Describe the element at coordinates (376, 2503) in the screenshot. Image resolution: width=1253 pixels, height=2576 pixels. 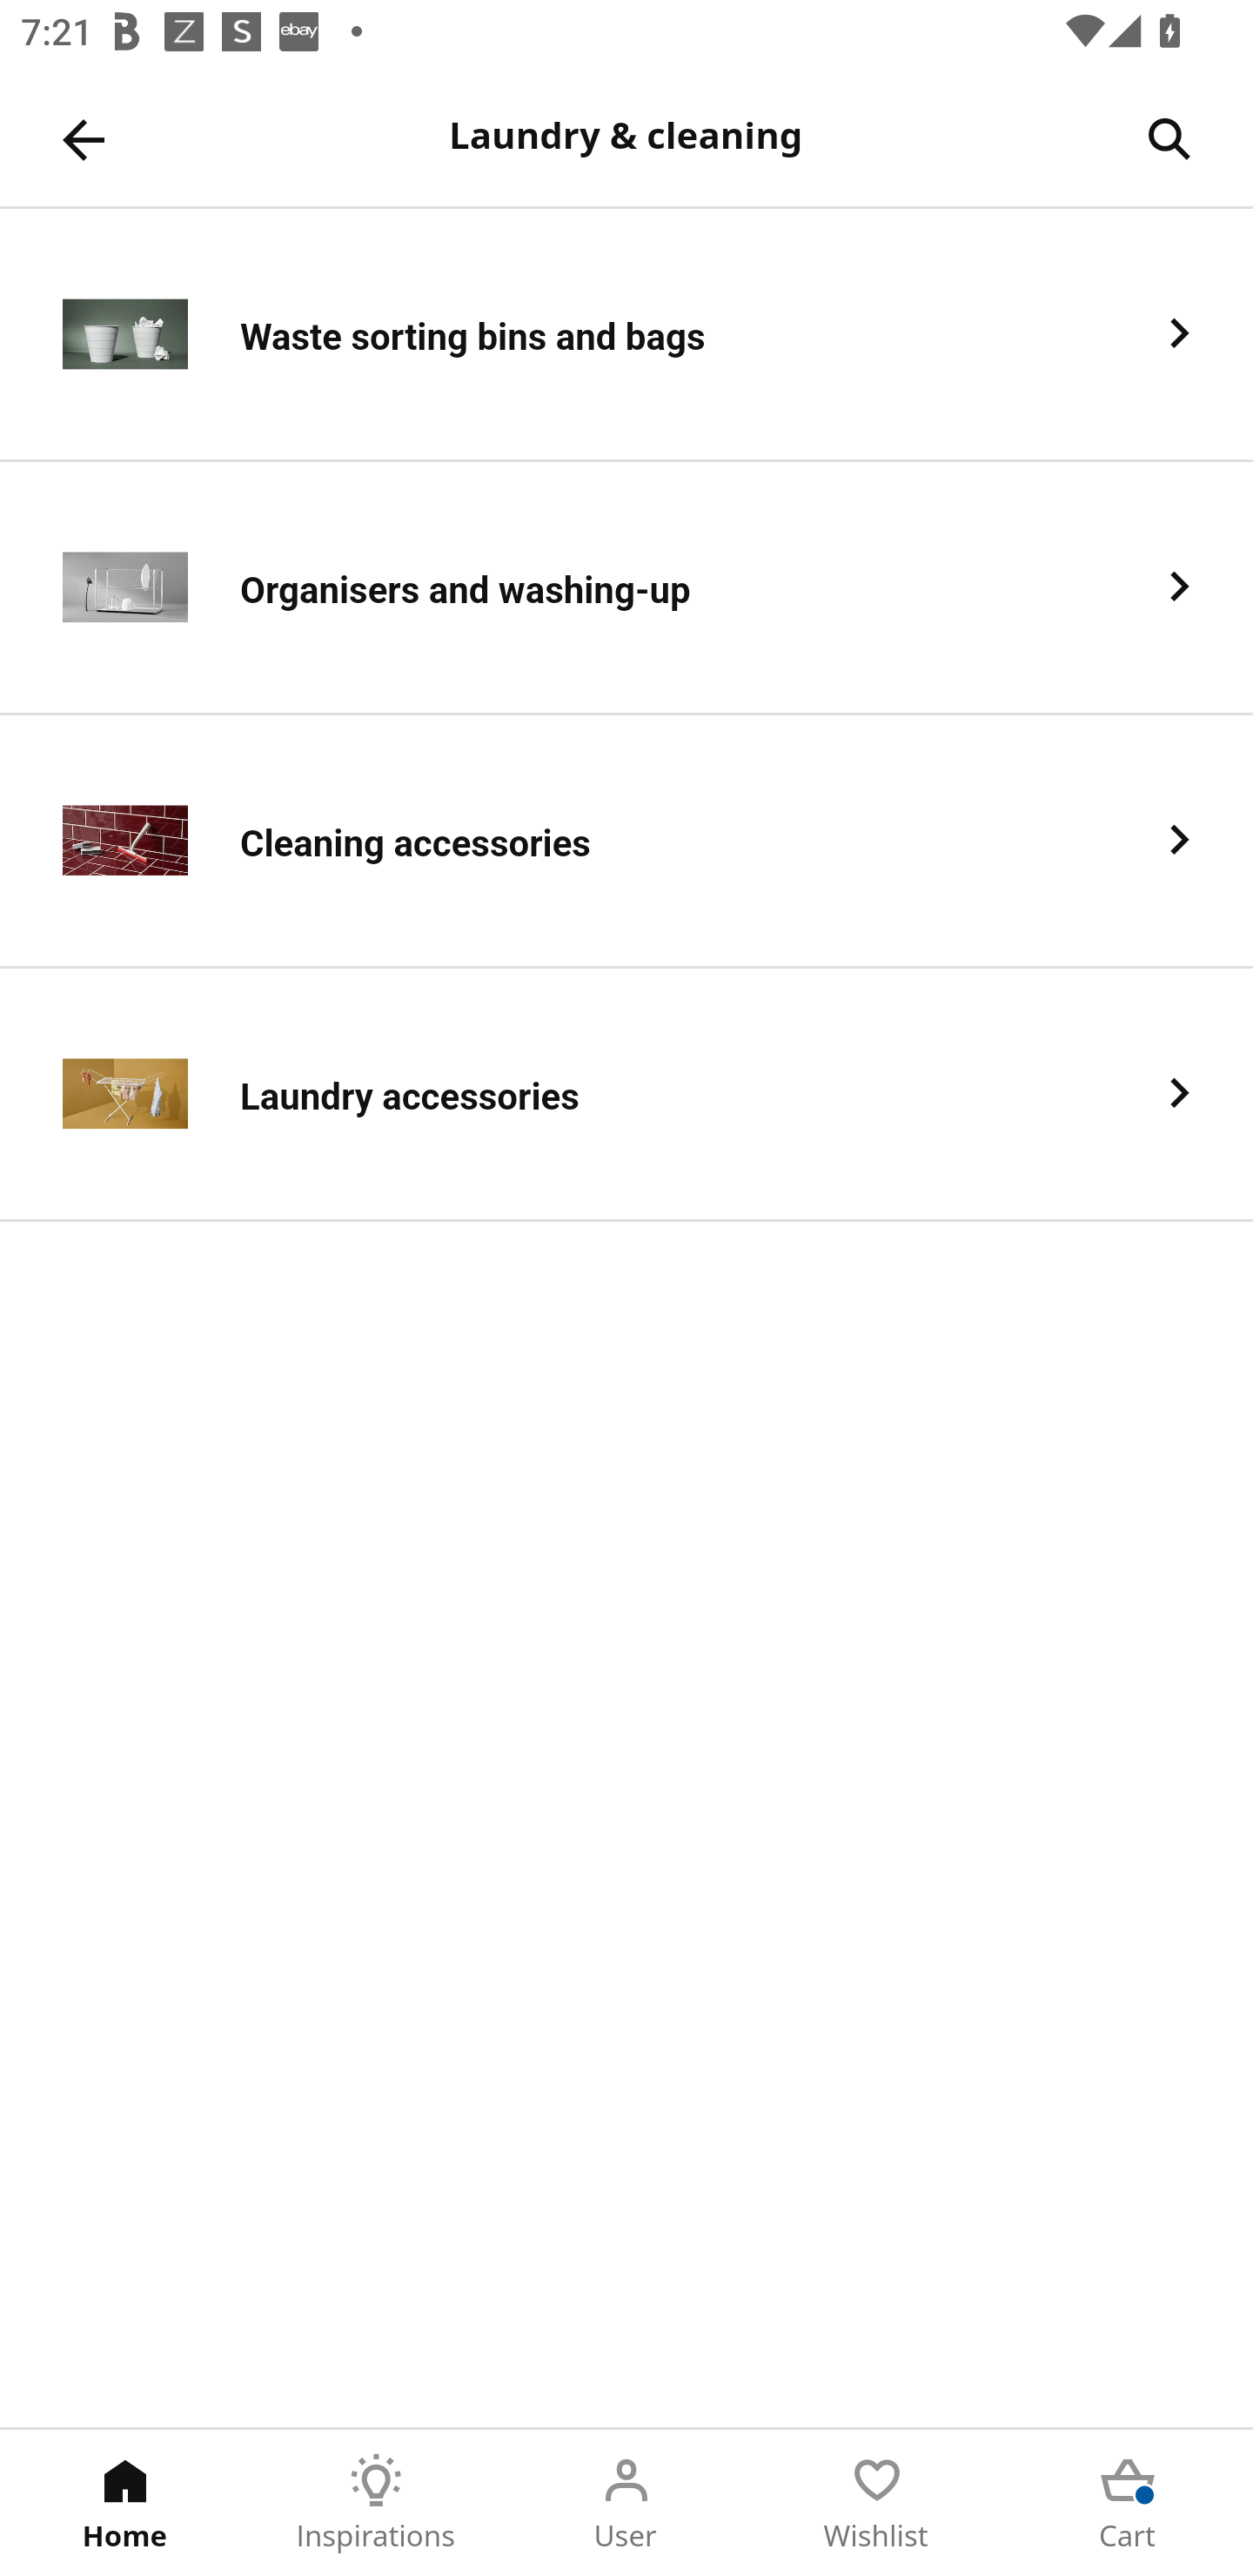
I see `Inspirations
Tab 2 of 5` at that location.